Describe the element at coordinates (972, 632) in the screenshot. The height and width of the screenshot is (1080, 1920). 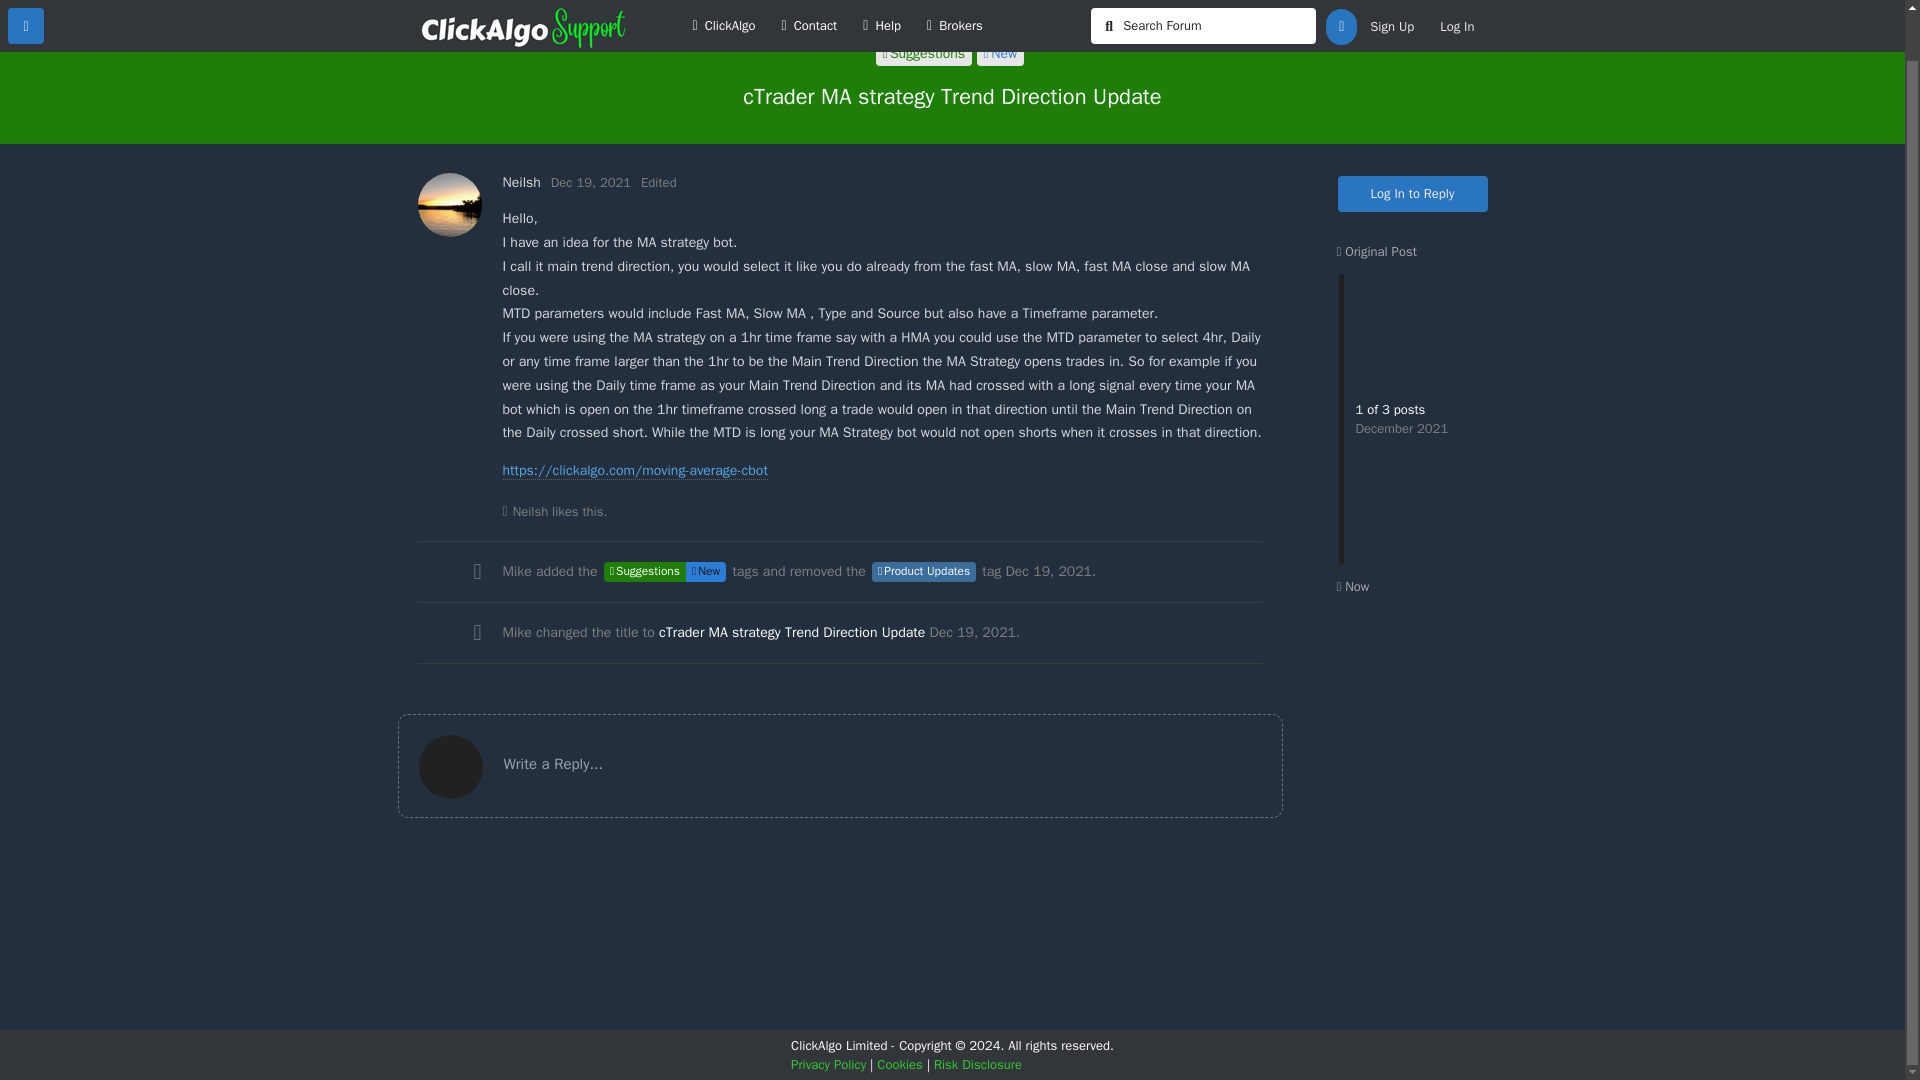
I see `Sunday, December 19, 2021 2:53 PM` at that location.